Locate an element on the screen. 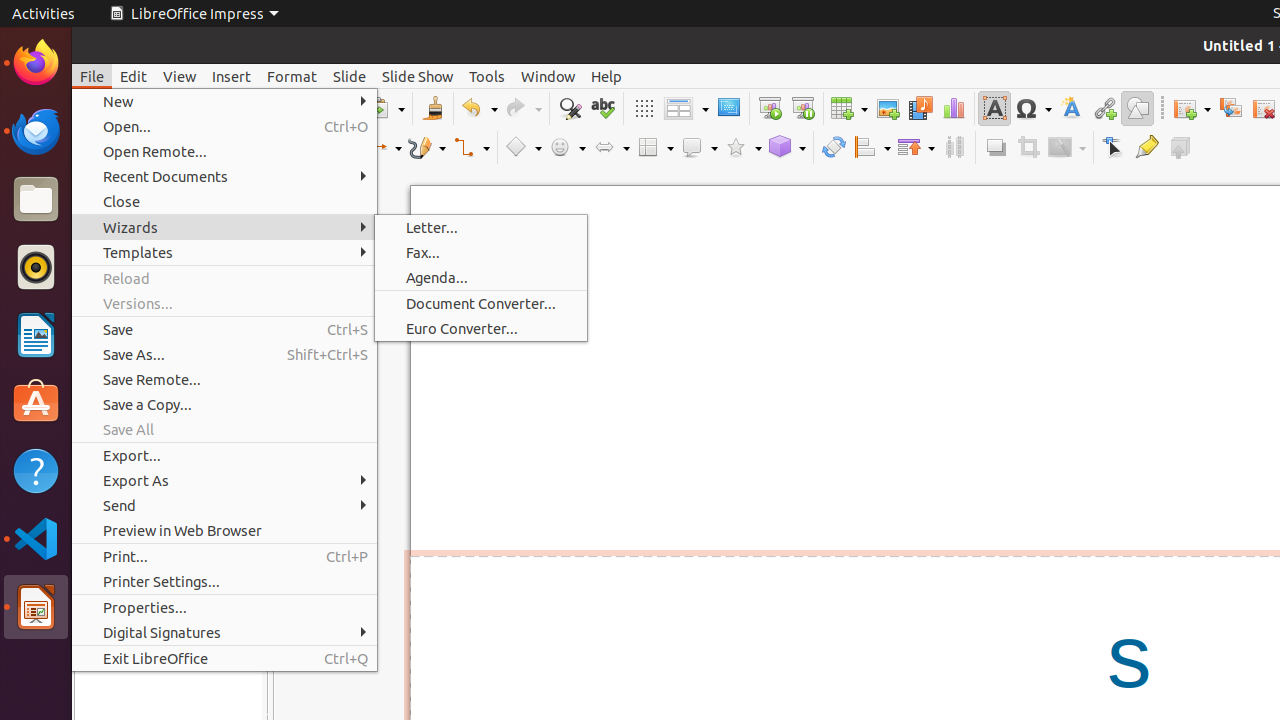 The height and width of the screenshot is (720, 1280). Fax... is located at coordinates (481, 252).